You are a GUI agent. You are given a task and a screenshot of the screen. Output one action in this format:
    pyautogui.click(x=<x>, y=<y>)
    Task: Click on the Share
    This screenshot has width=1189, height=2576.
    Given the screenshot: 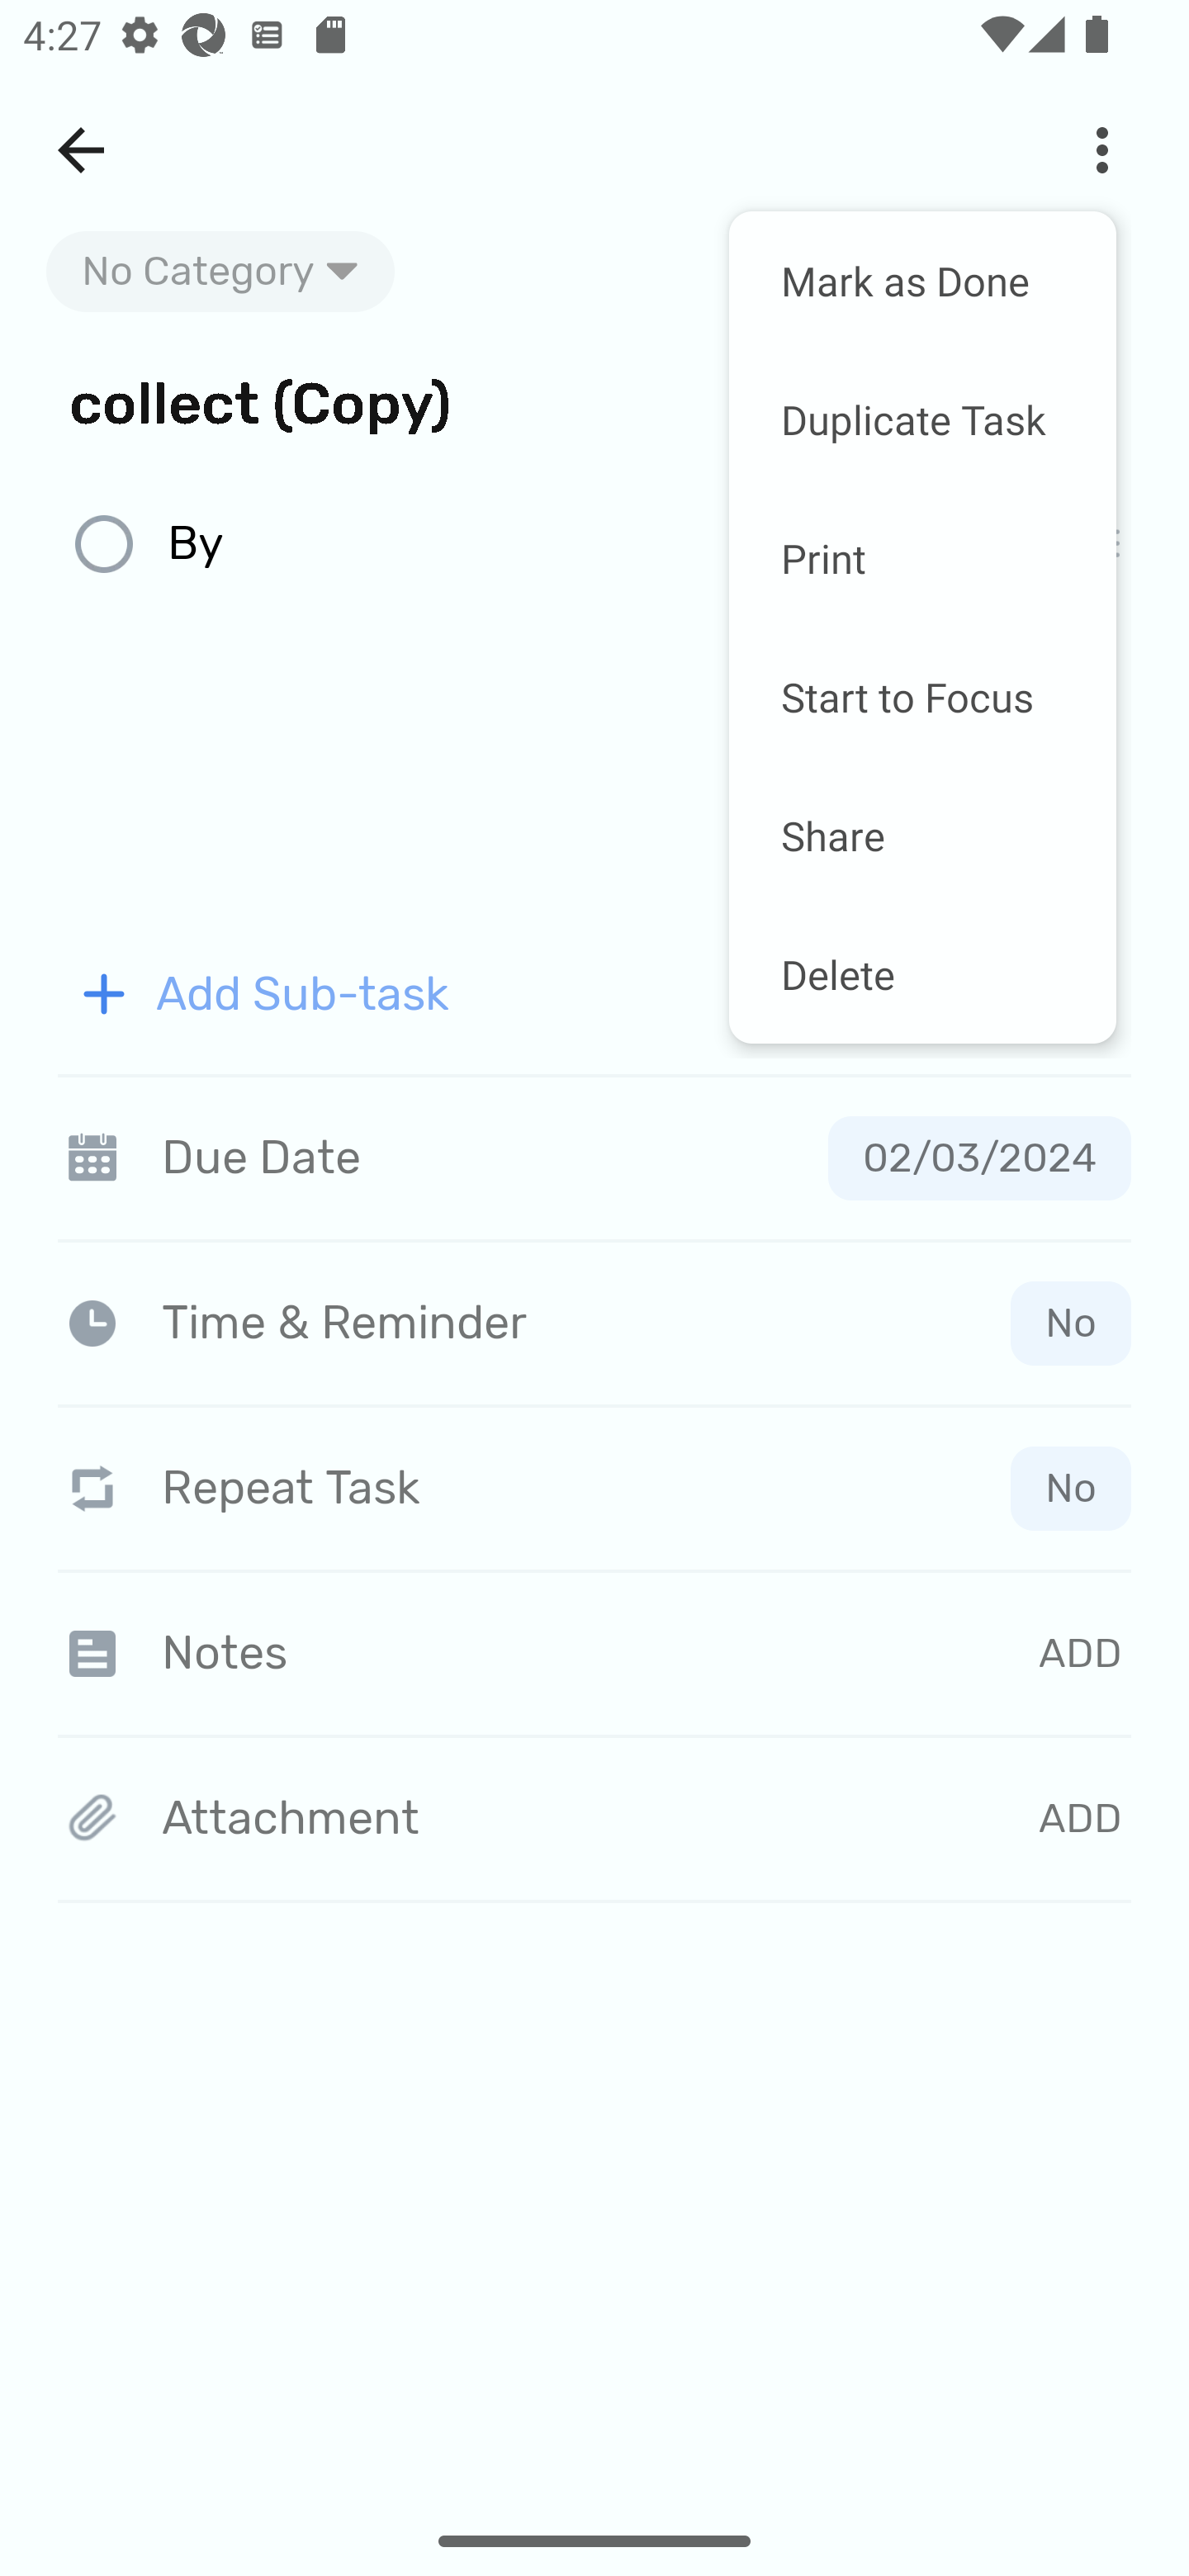 What is the action you would take?
    pyautogui.click(x=922, y=834)
    